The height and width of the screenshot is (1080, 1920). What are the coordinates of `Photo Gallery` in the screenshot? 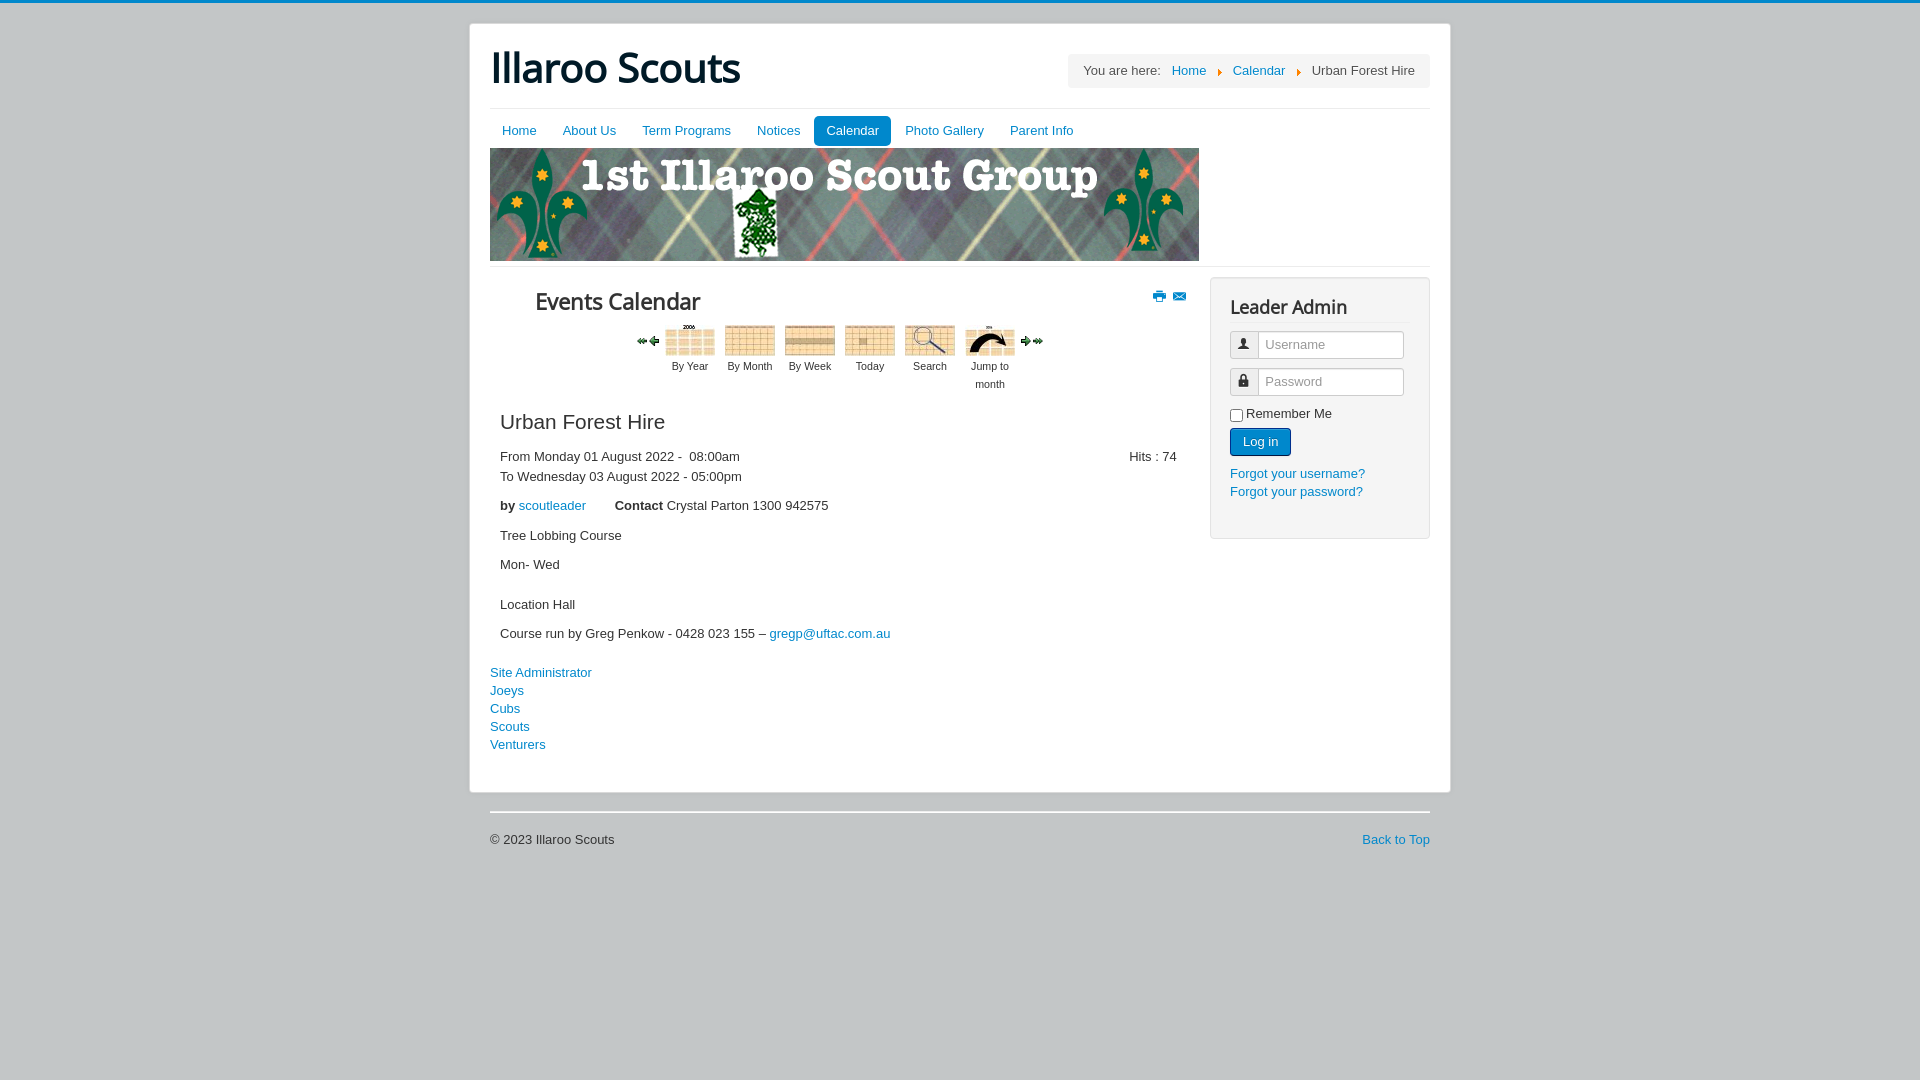 It's located at (944, 131).